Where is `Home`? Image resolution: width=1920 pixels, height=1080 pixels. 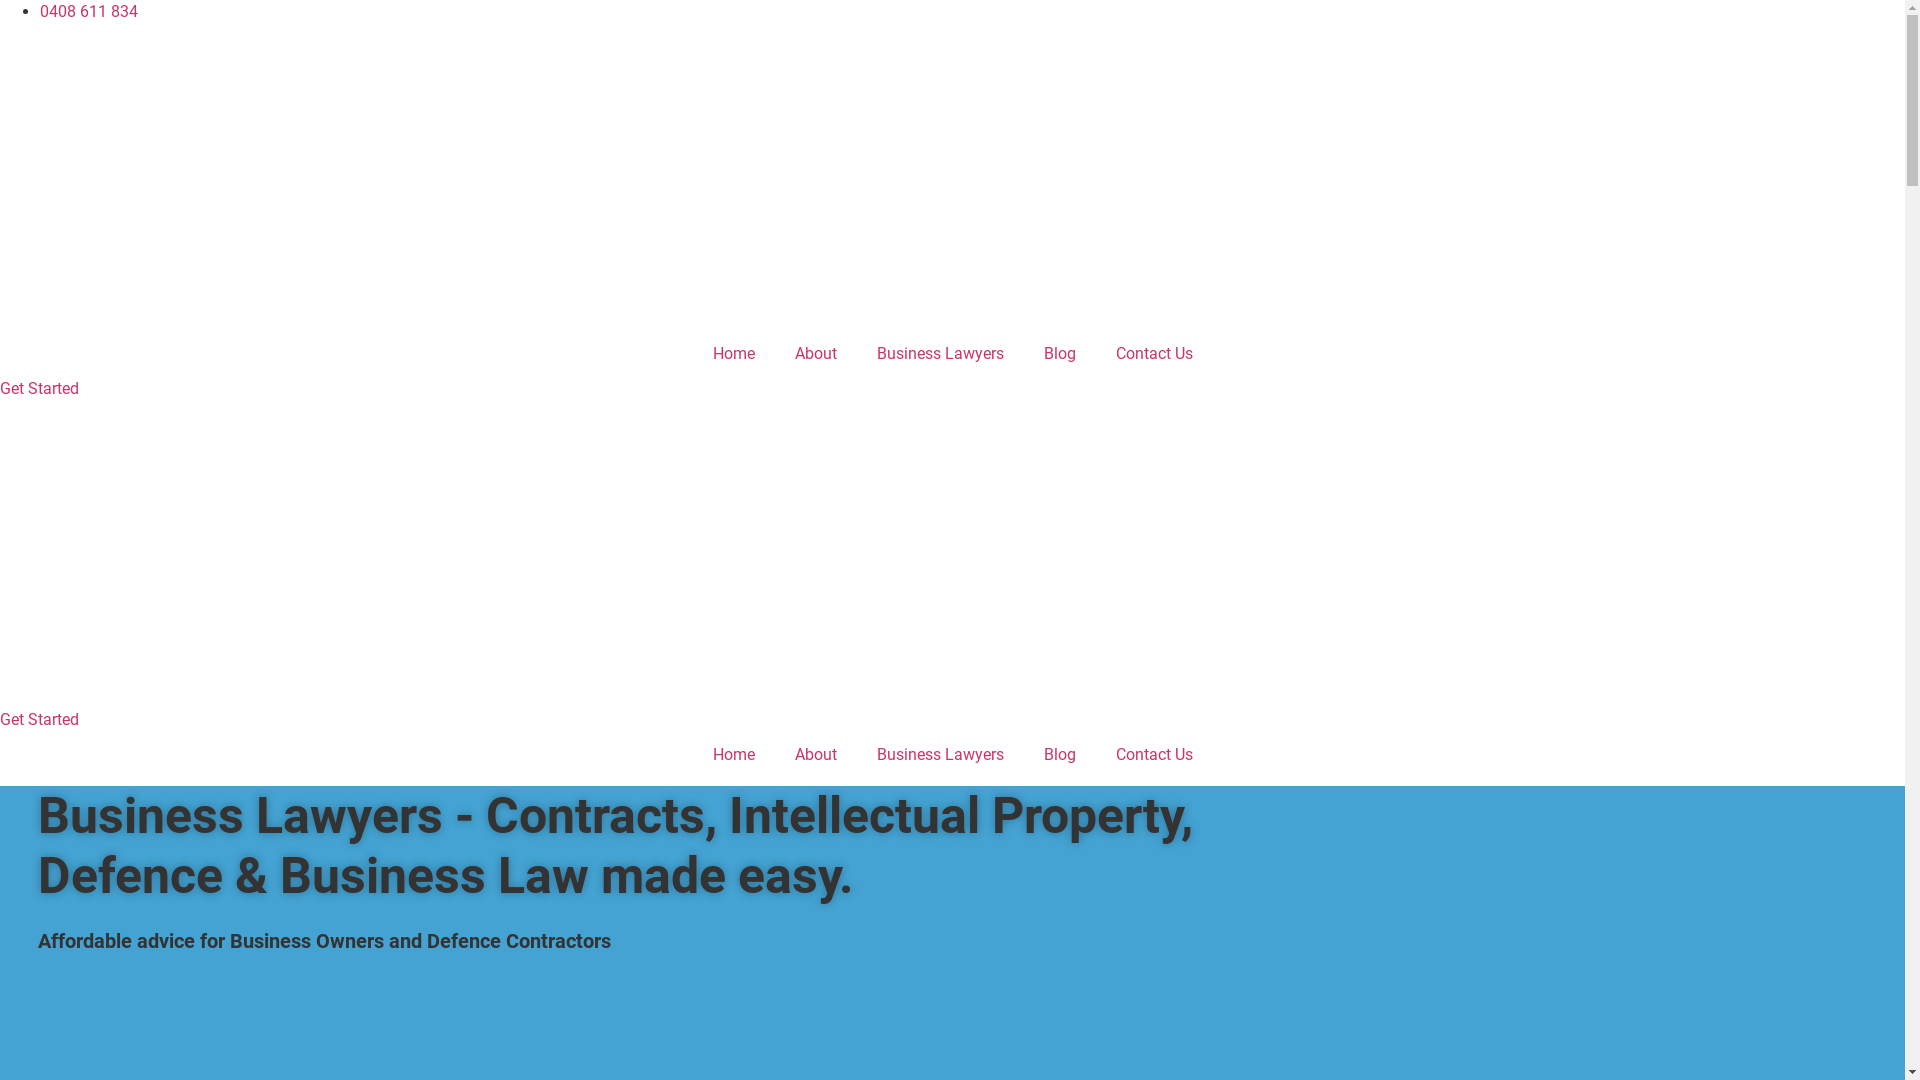
Home is located at coordinates (733, 354).